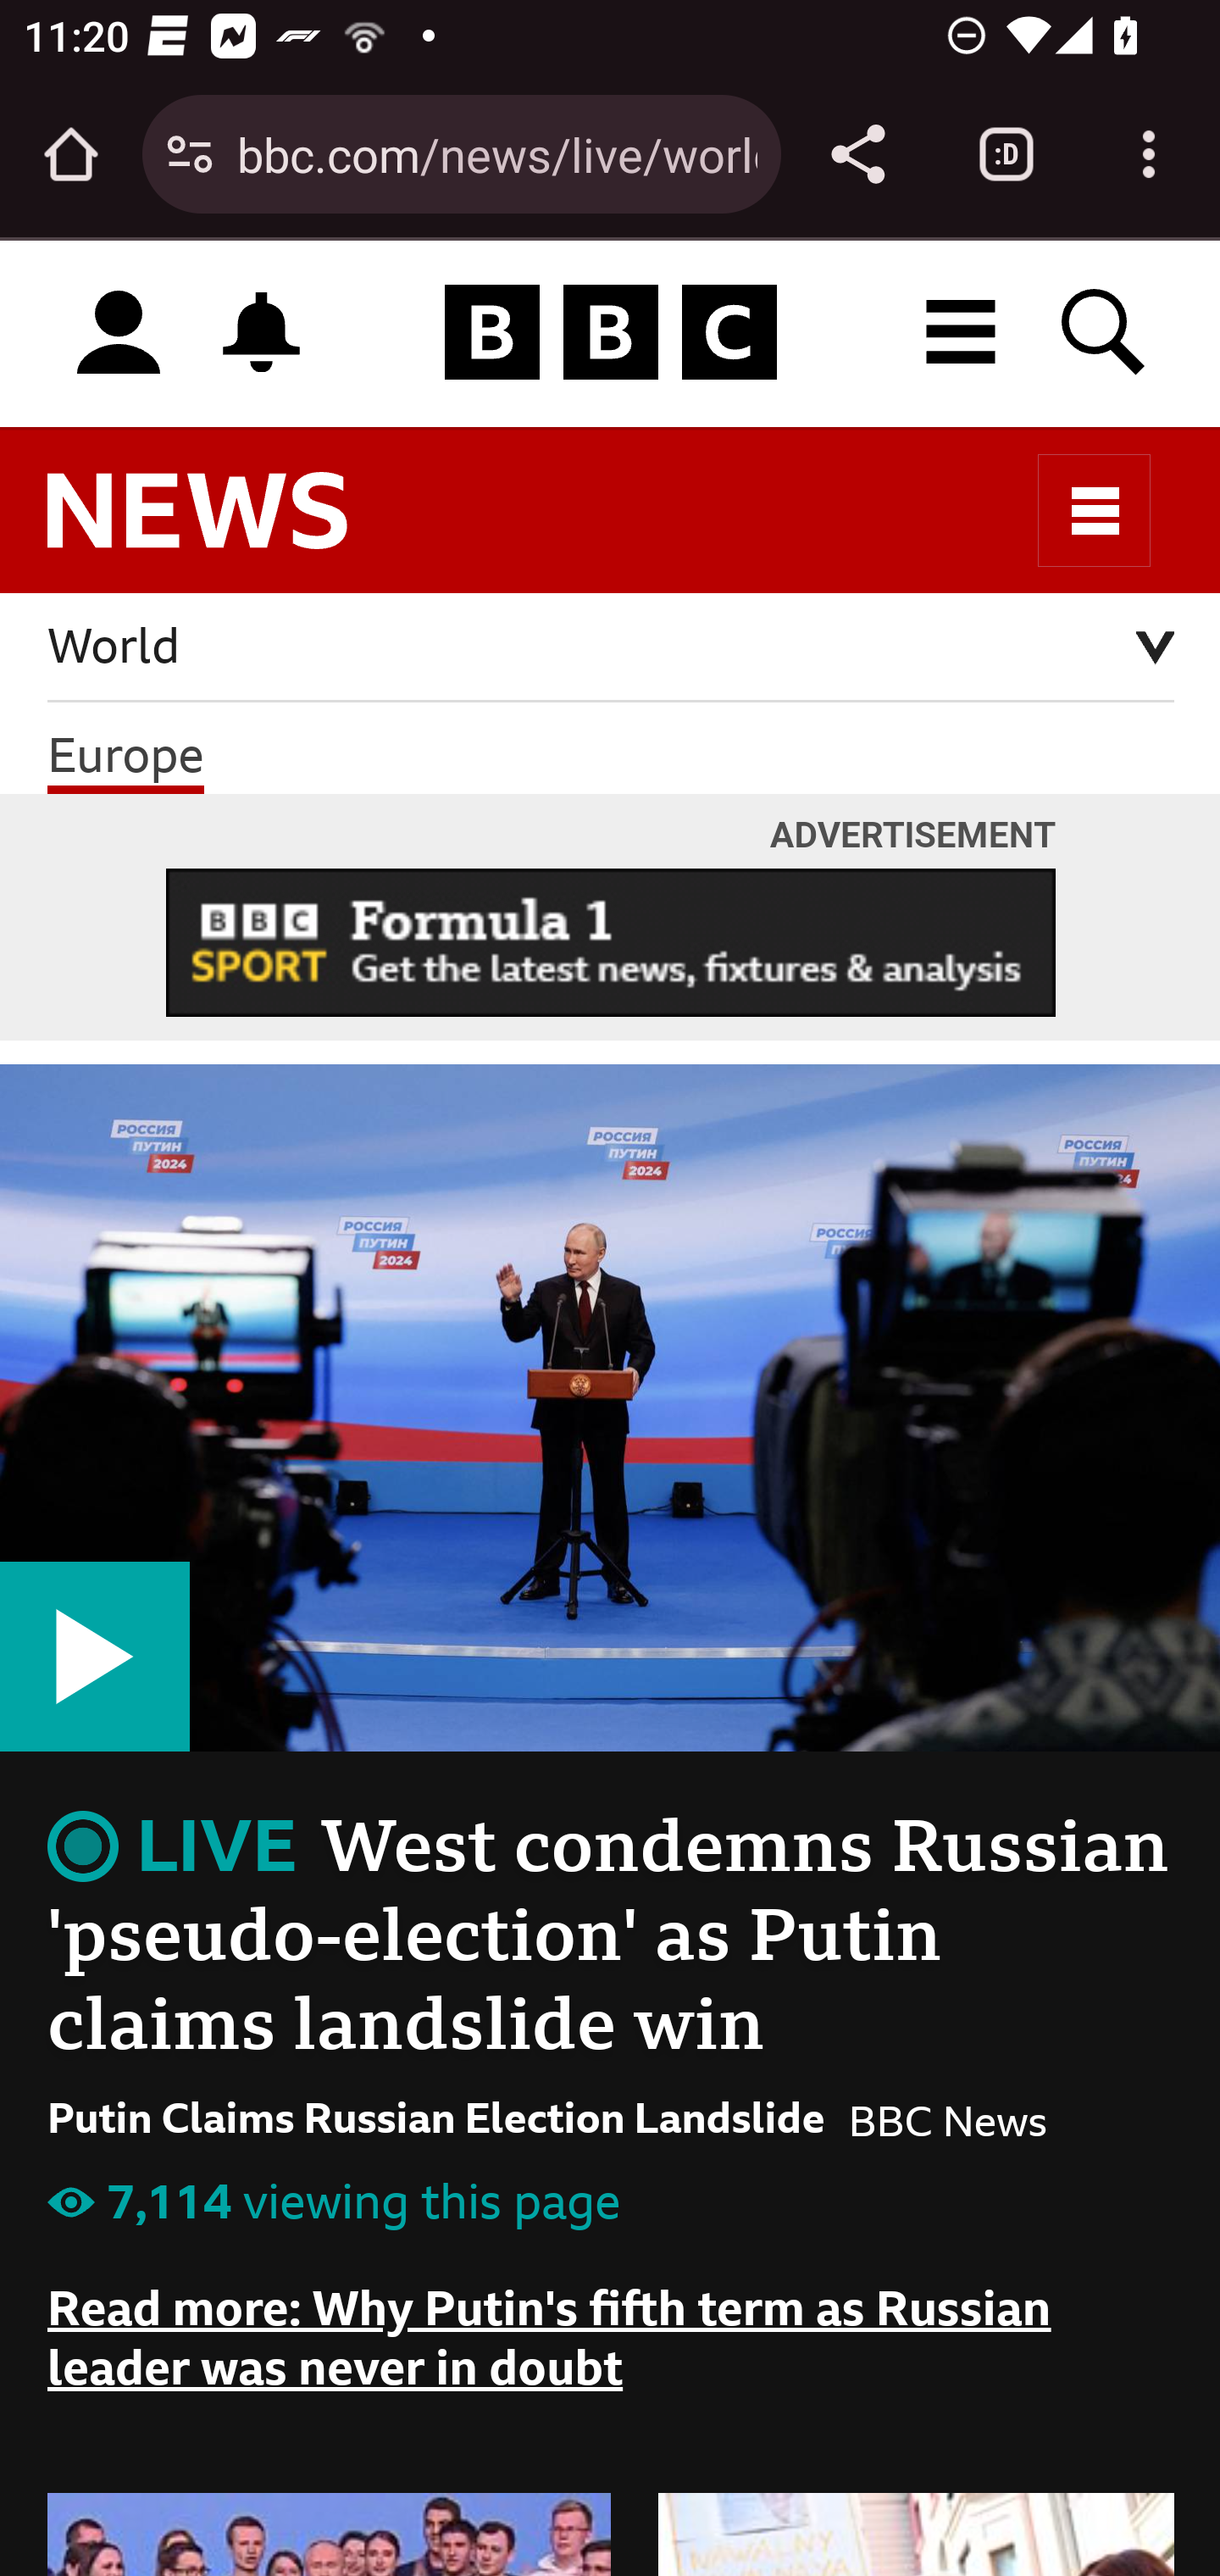 The width and height of the screenshot is (1220, 2576). What do you see at coordinates (1149, 154) in the screenshot?
I see `Customize and control Google Chrome` at bounding box center [1149, 154].